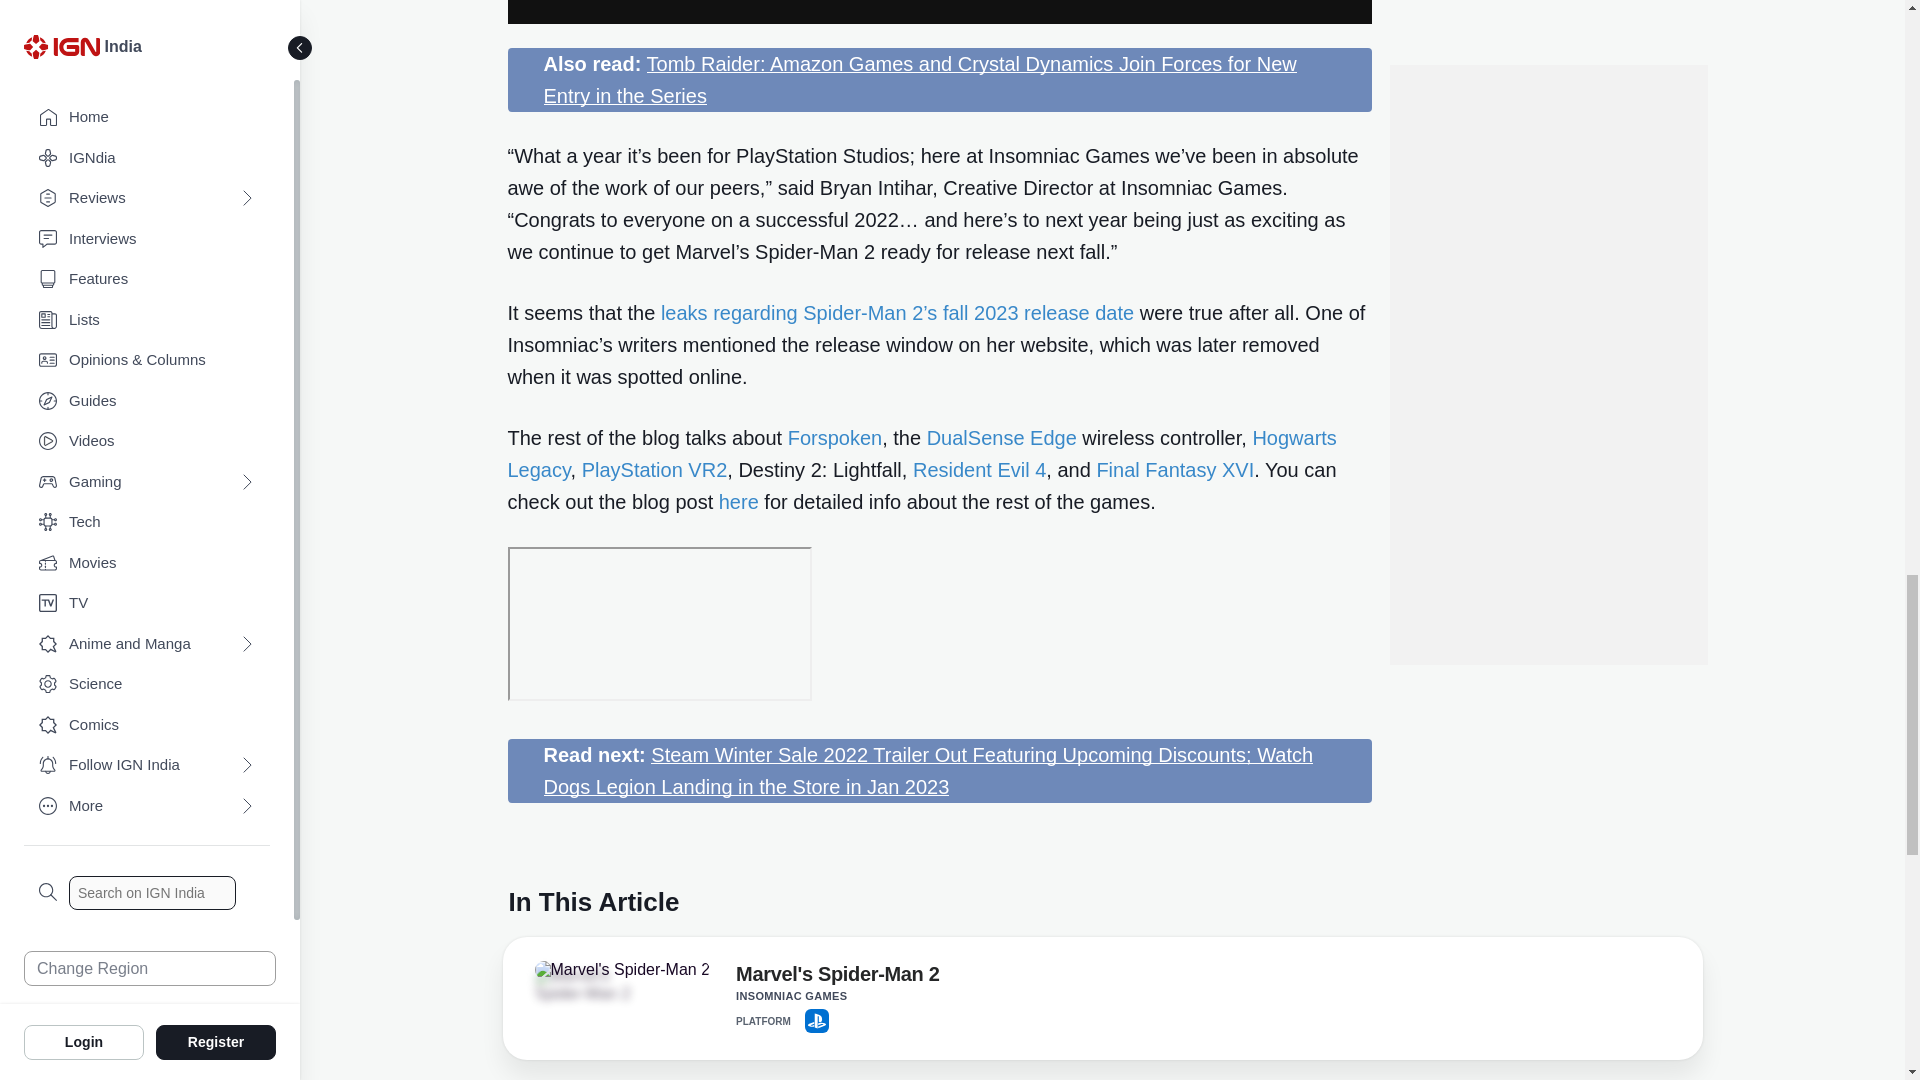 The height and width of the screenshot is (1080, 1920). Describe the element at coordinates (622, 970) in the screenshot. I see `Marvel's Spider-Man 2` at that location.